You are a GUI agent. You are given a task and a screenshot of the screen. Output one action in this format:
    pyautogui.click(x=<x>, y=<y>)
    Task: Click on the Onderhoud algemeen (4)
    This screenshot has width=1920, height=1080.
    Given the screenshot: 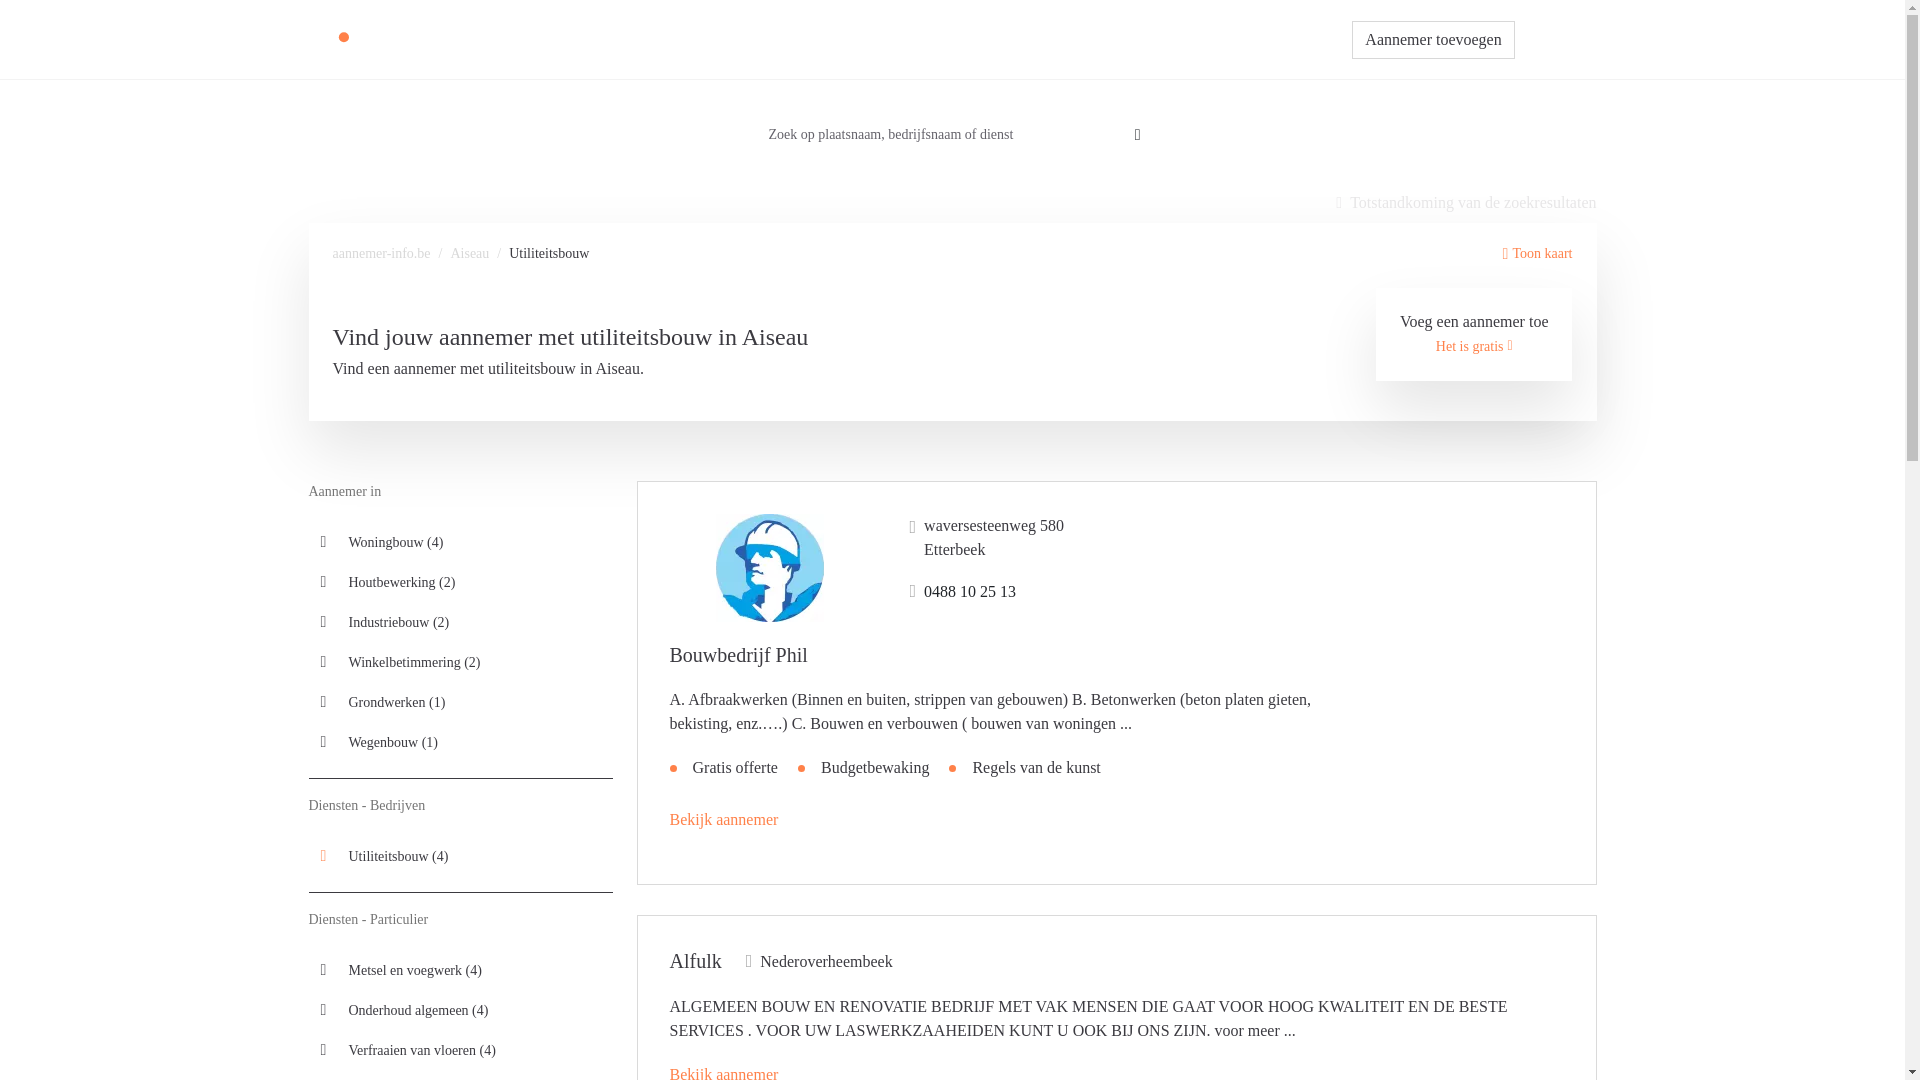 What is the action you would take?
    pyautogui.click(x=460, y=1010)
    